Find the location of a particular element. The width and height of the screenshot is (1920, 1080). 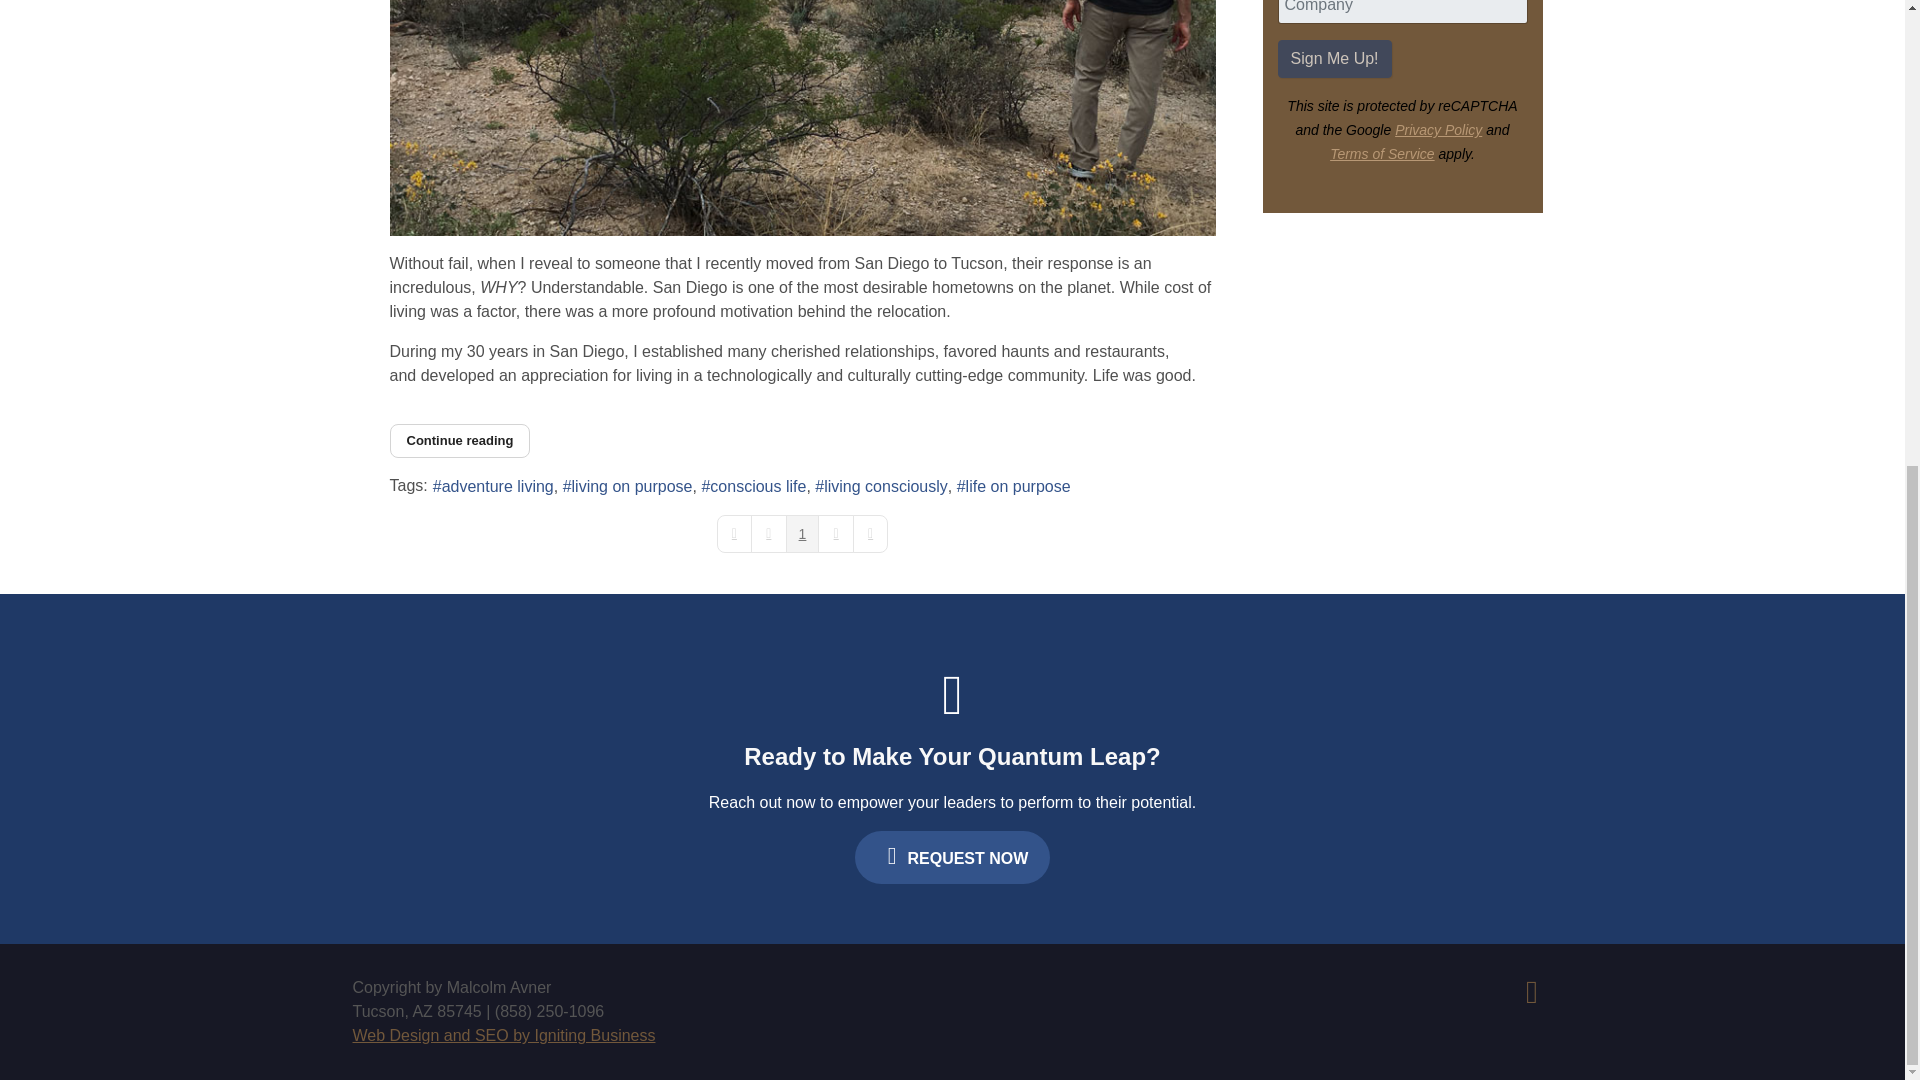

life on purpose is located at coordinates (1014, 486).